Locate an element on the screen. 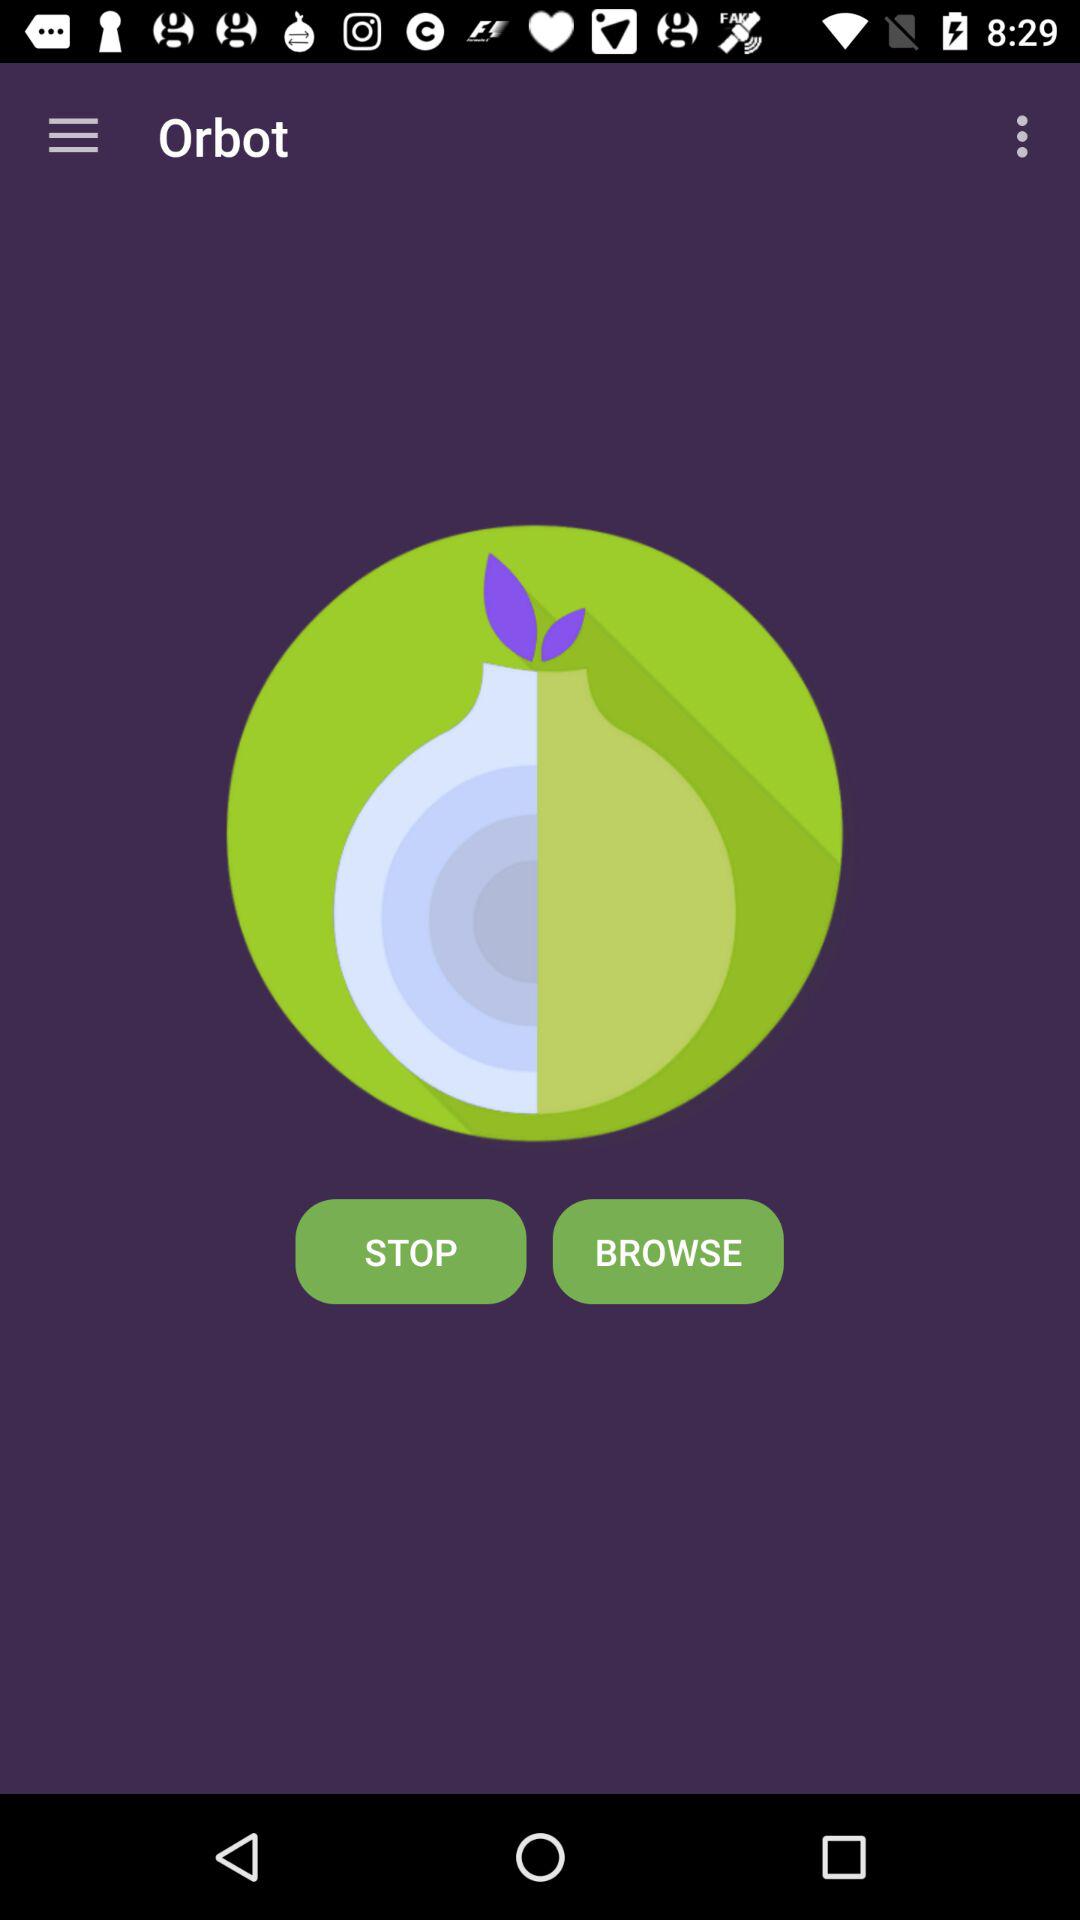  tap the app next to the orbot app is located at coordinates (73, 136).